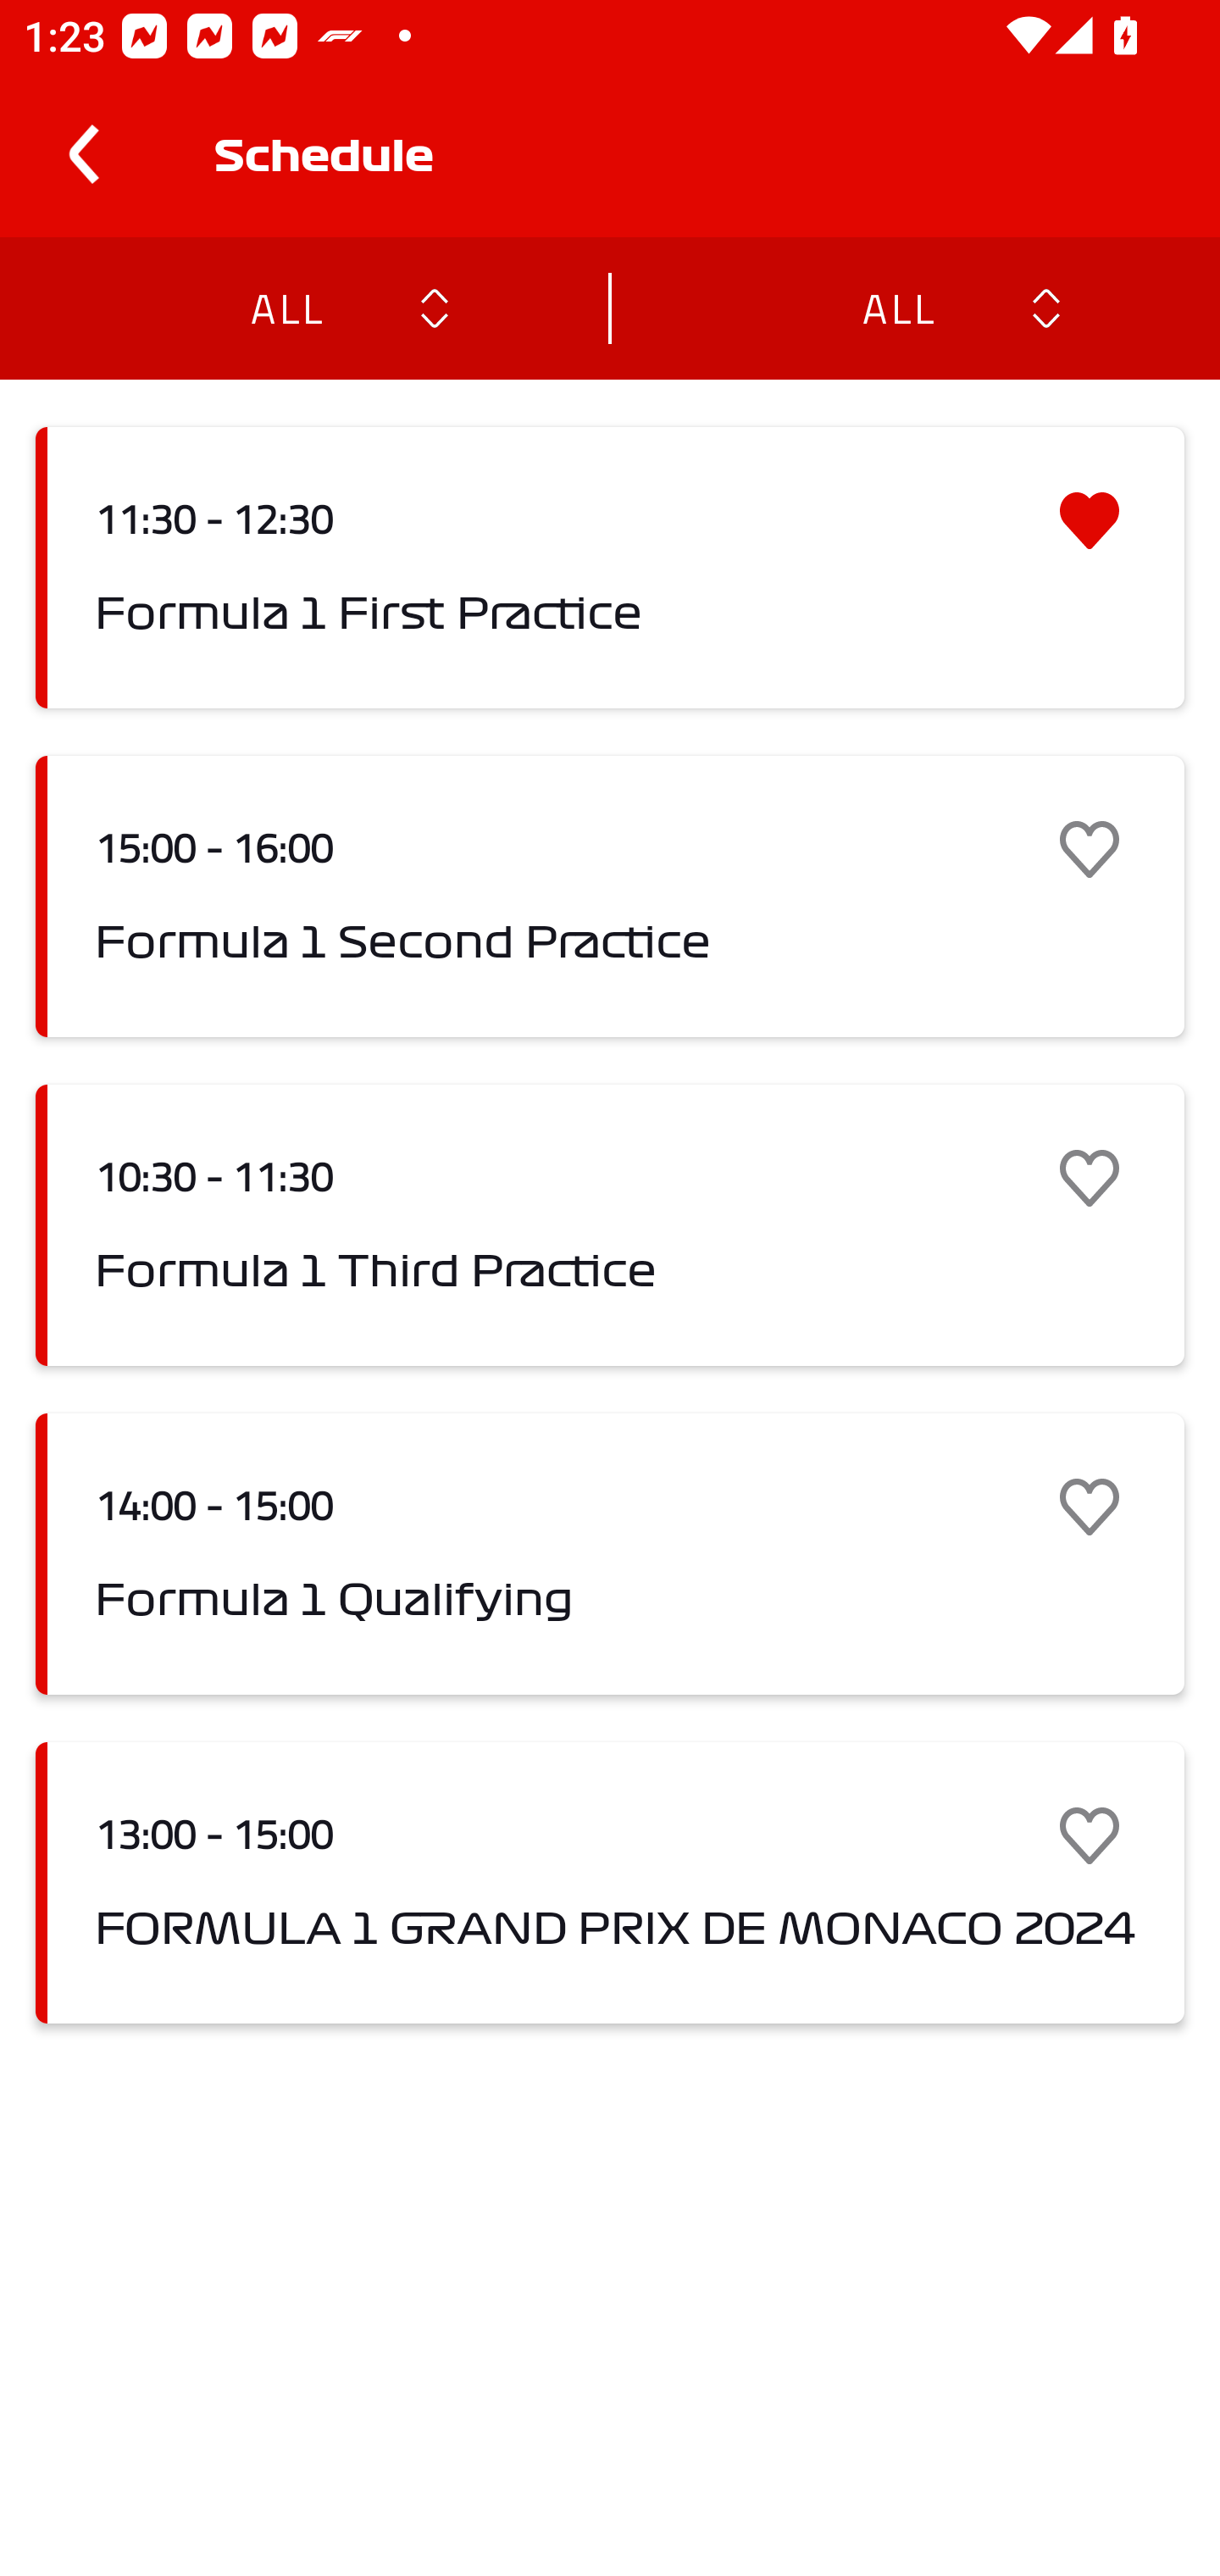 The width and height of the screenshot is (1220, 2576). I want to click on ALL, so click(286, 307).